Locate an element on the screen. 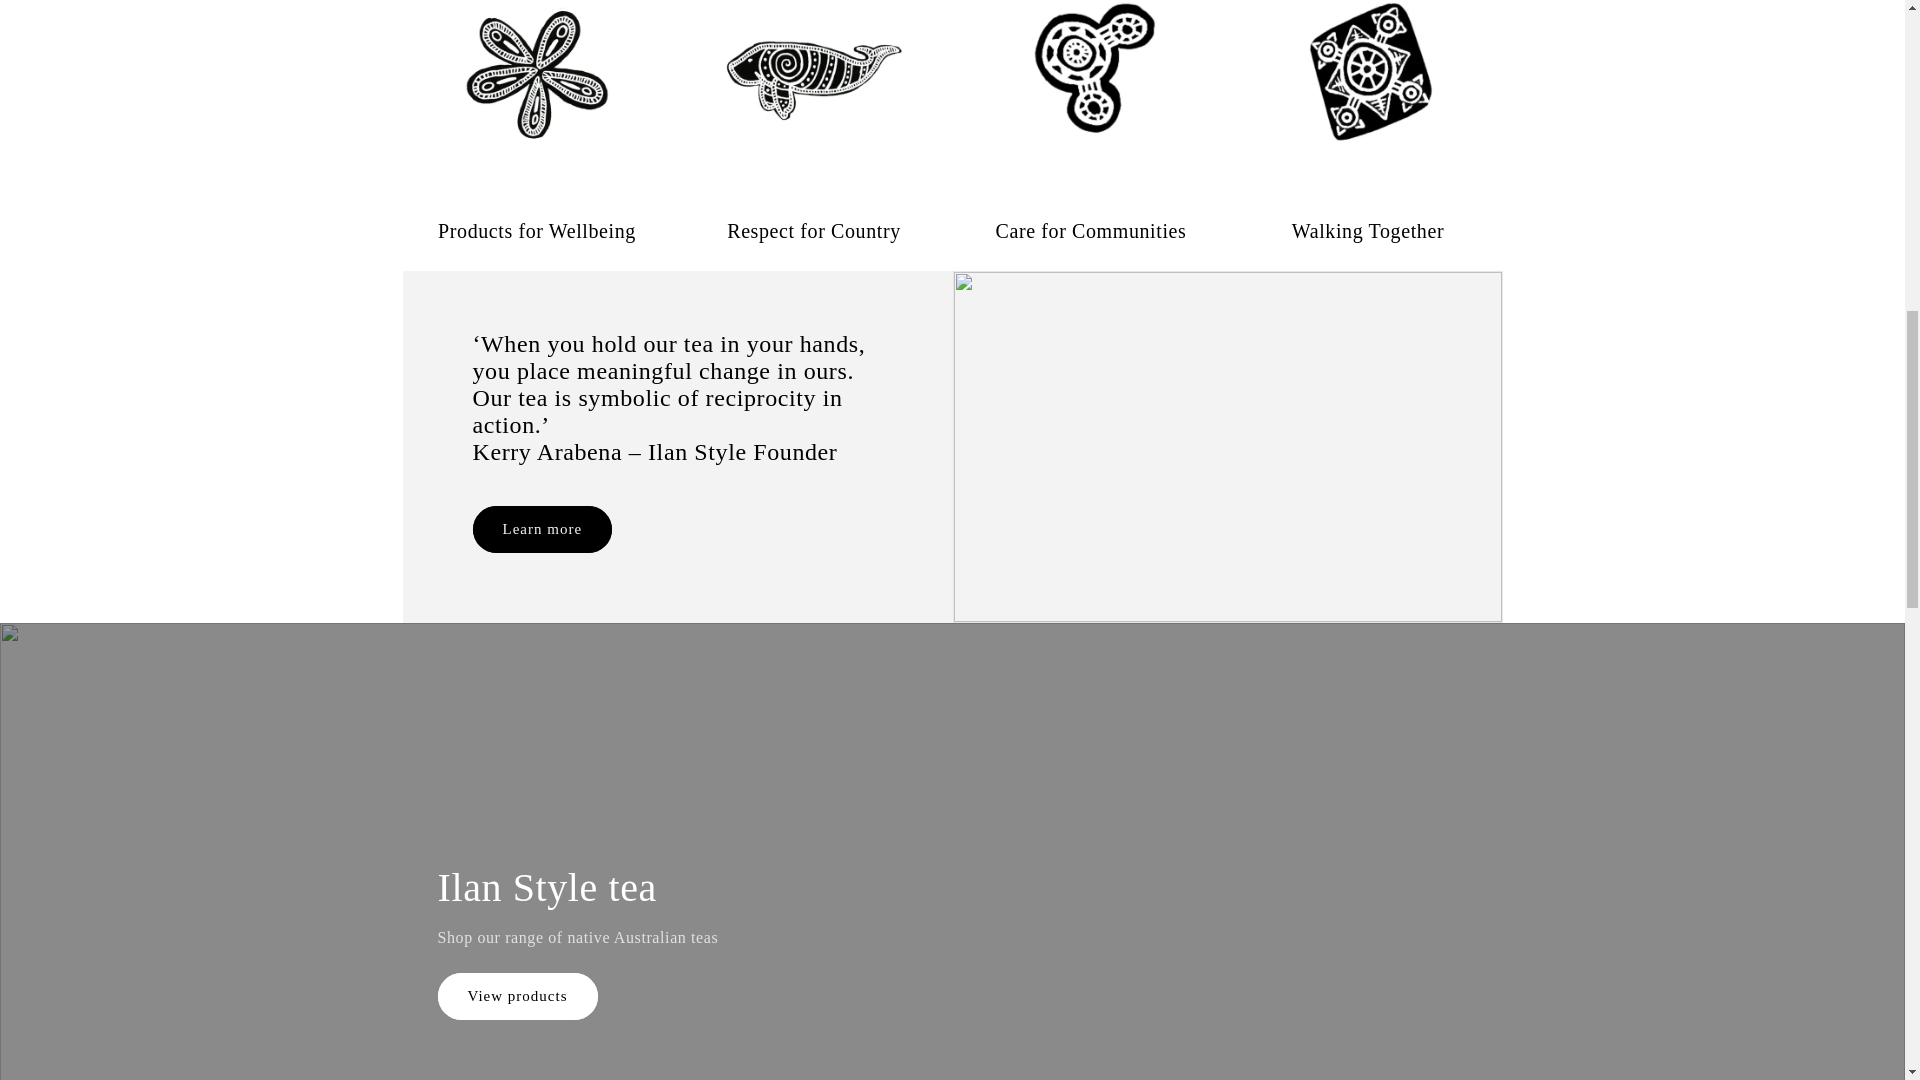 Image resolution: width=1920 pixels, height=1080 pixels. Our Values is located at coordinates (536, 230).